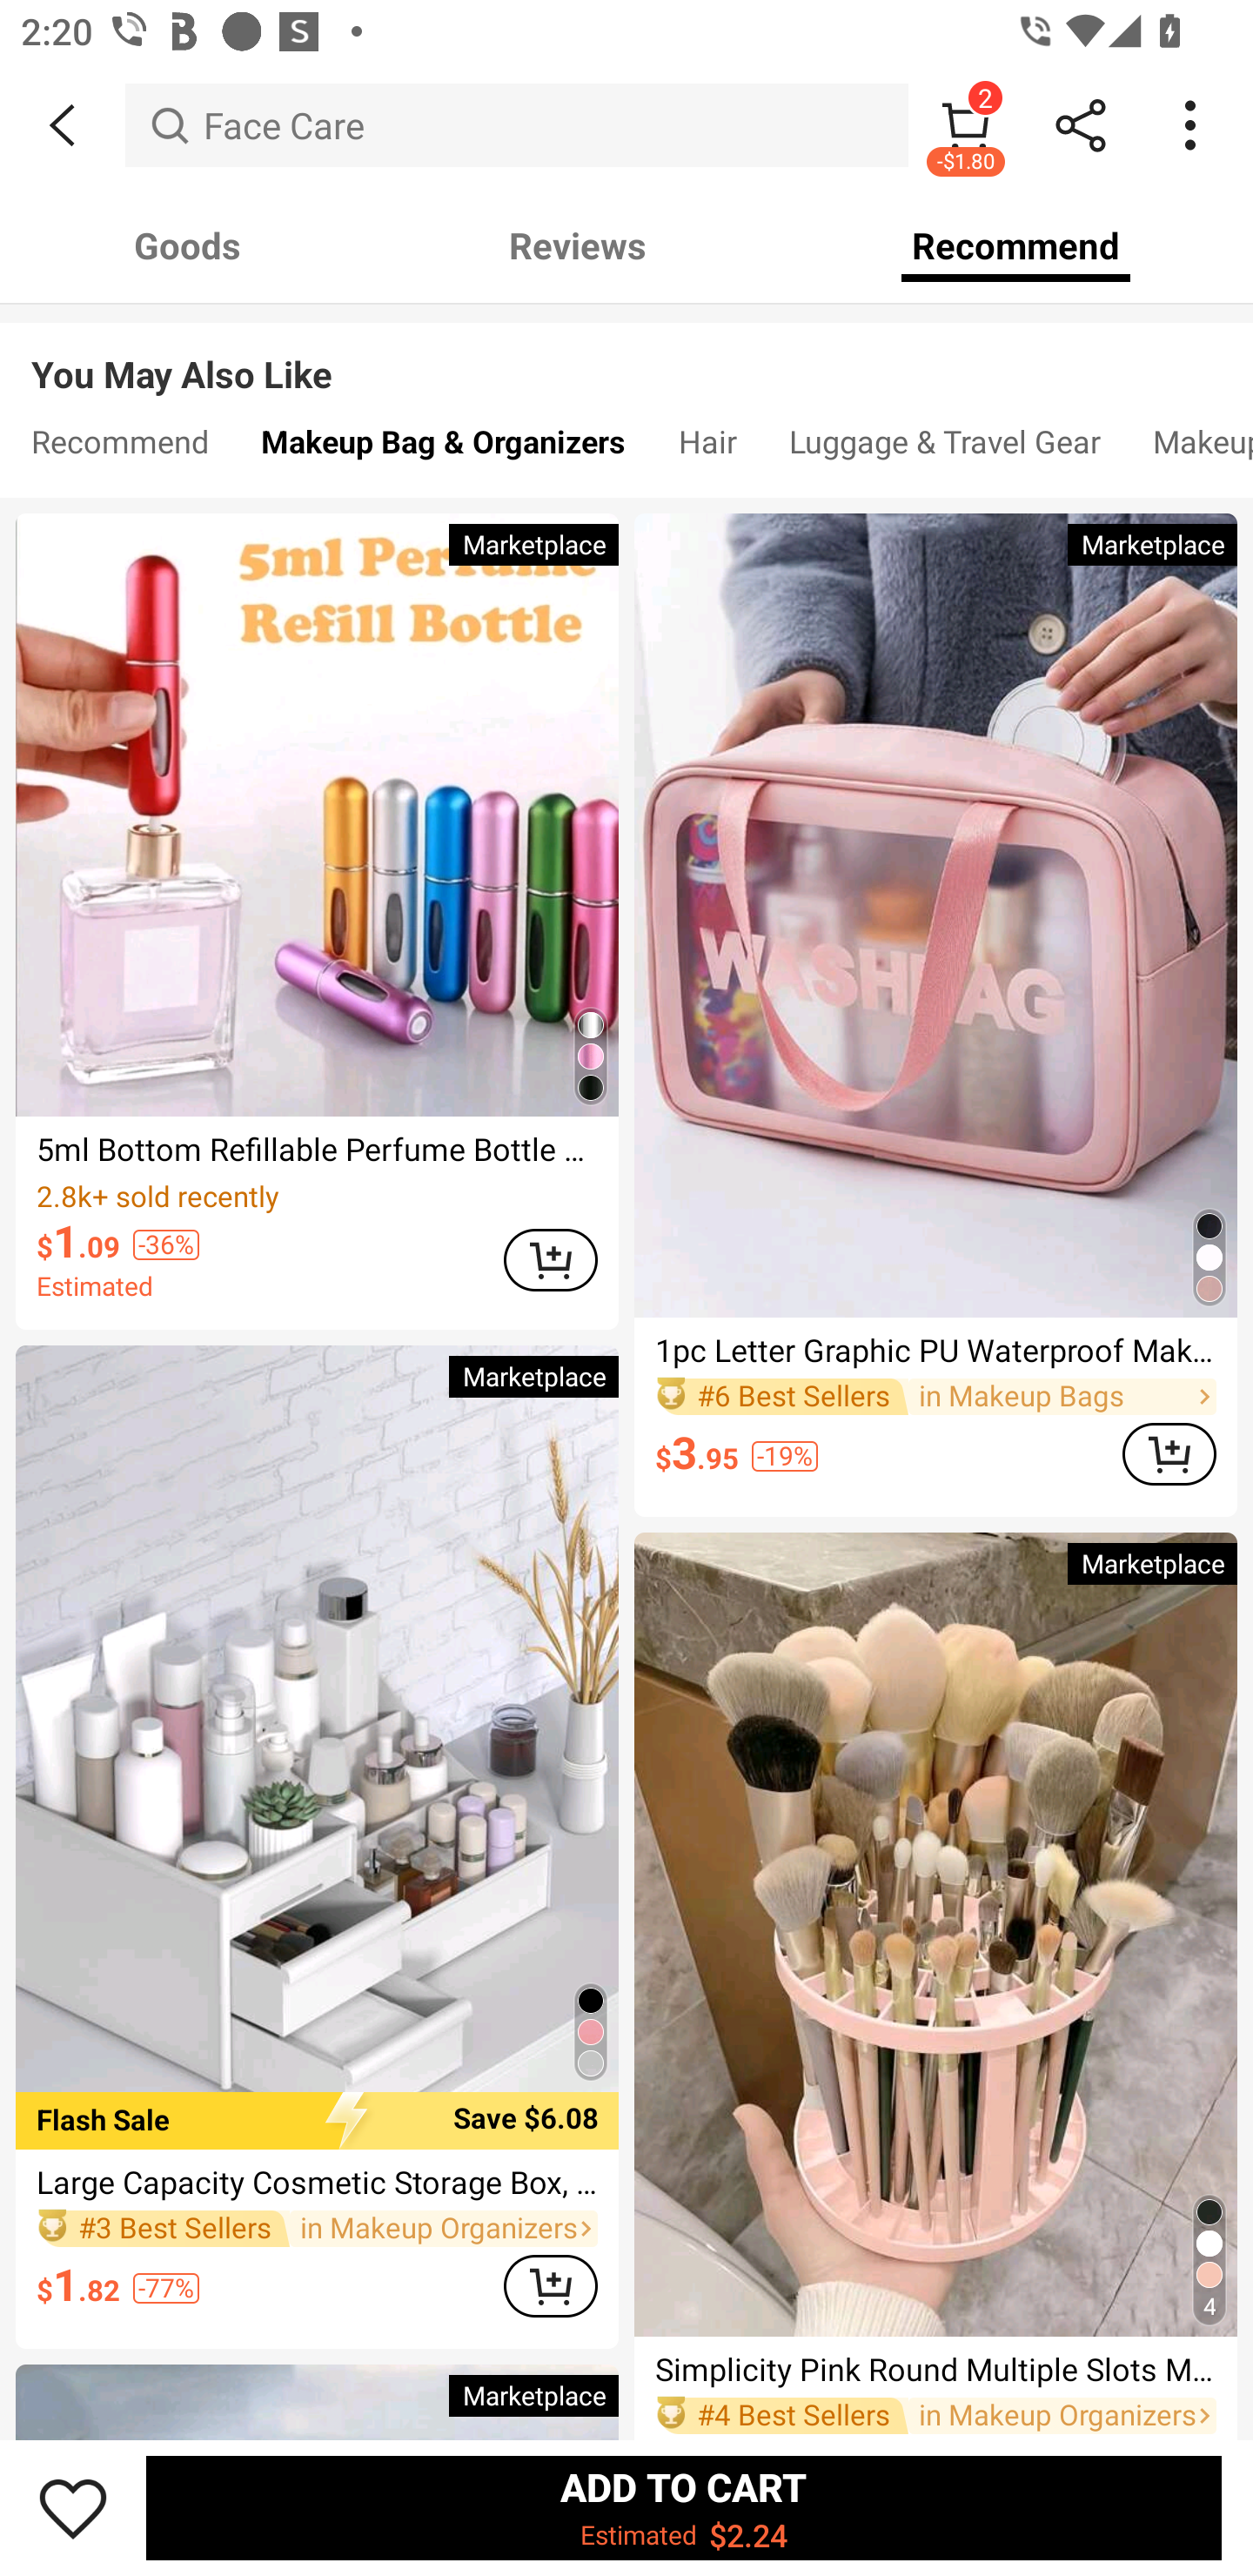 The height and width of the screenshot is (2576, 1253). What do you see at coordinates (684, 2507) in the screenshot?
I see `ADD TO CART Estimated   $2.24` at bounding box center [684, 2507].